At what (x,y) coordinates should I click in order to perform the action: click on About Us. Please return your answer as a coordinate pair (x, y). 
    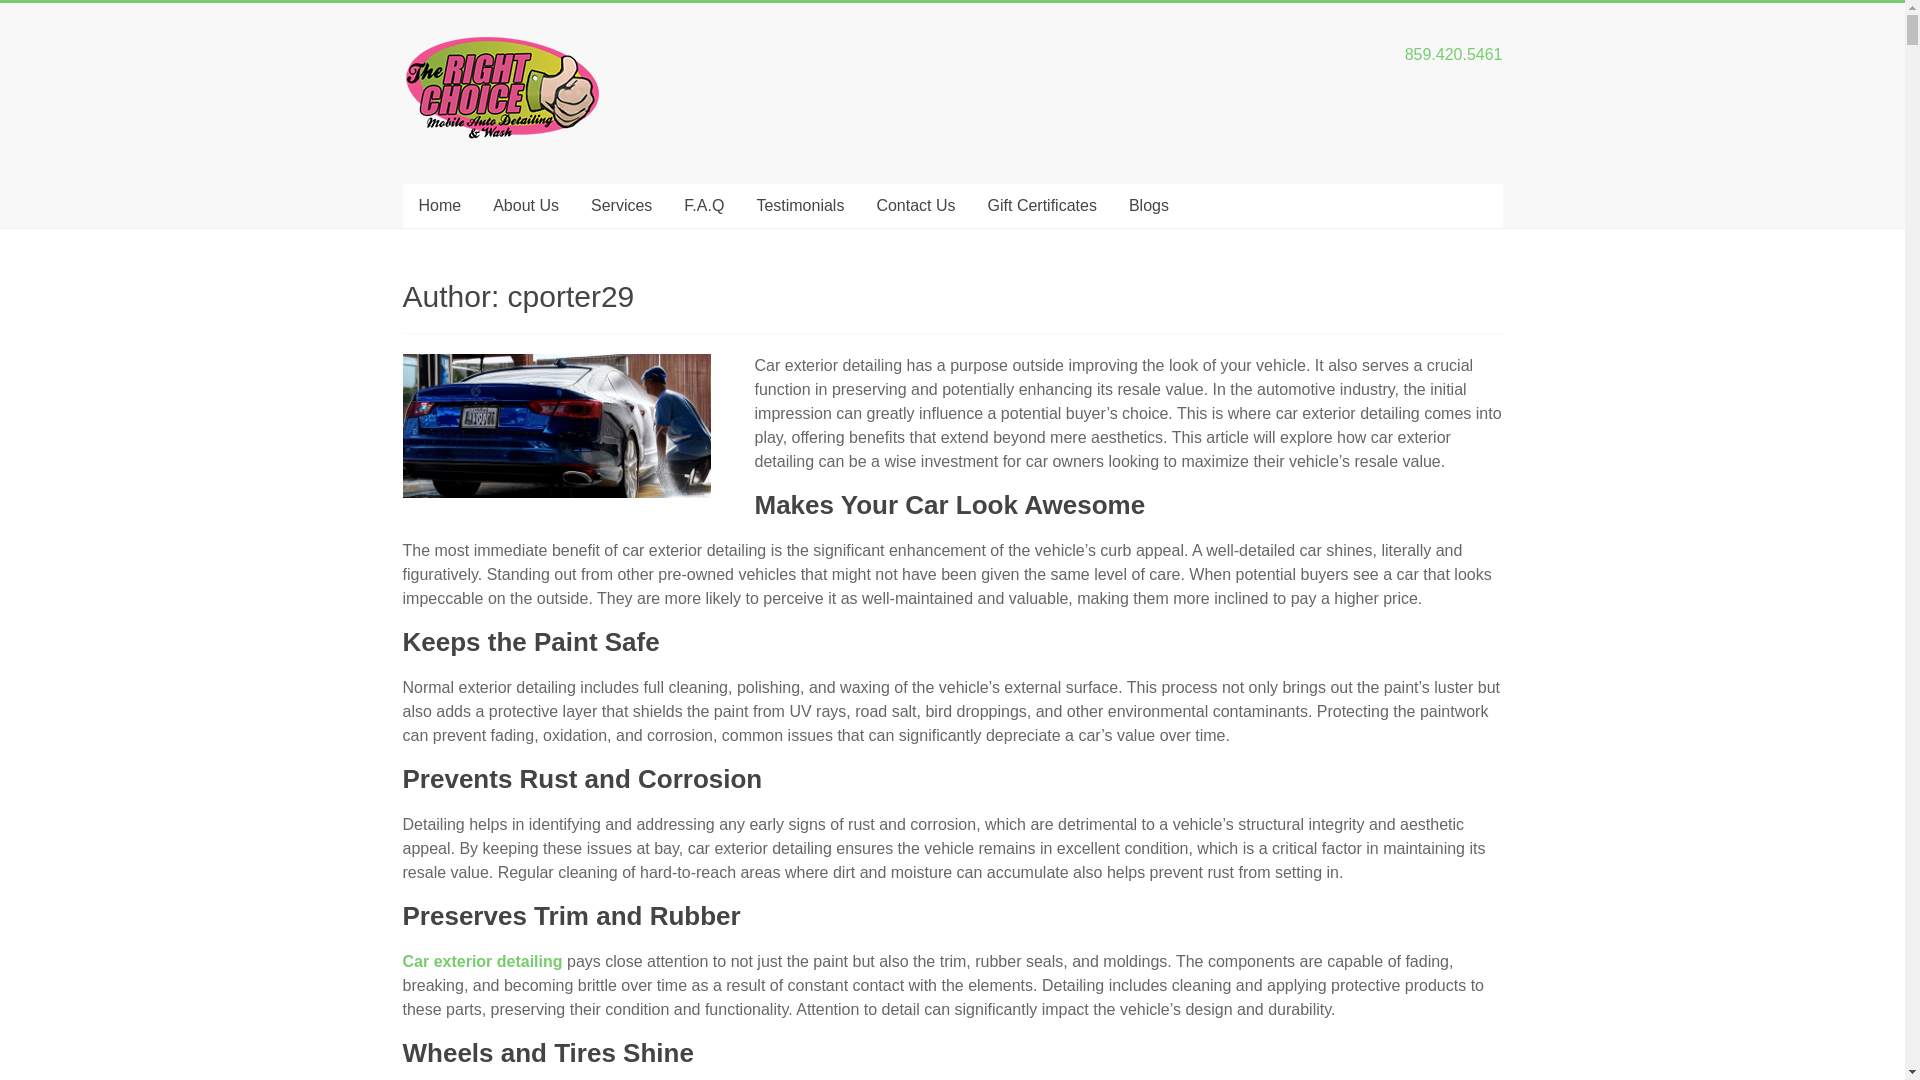
    Looking at the image, I should click on (525, 205).